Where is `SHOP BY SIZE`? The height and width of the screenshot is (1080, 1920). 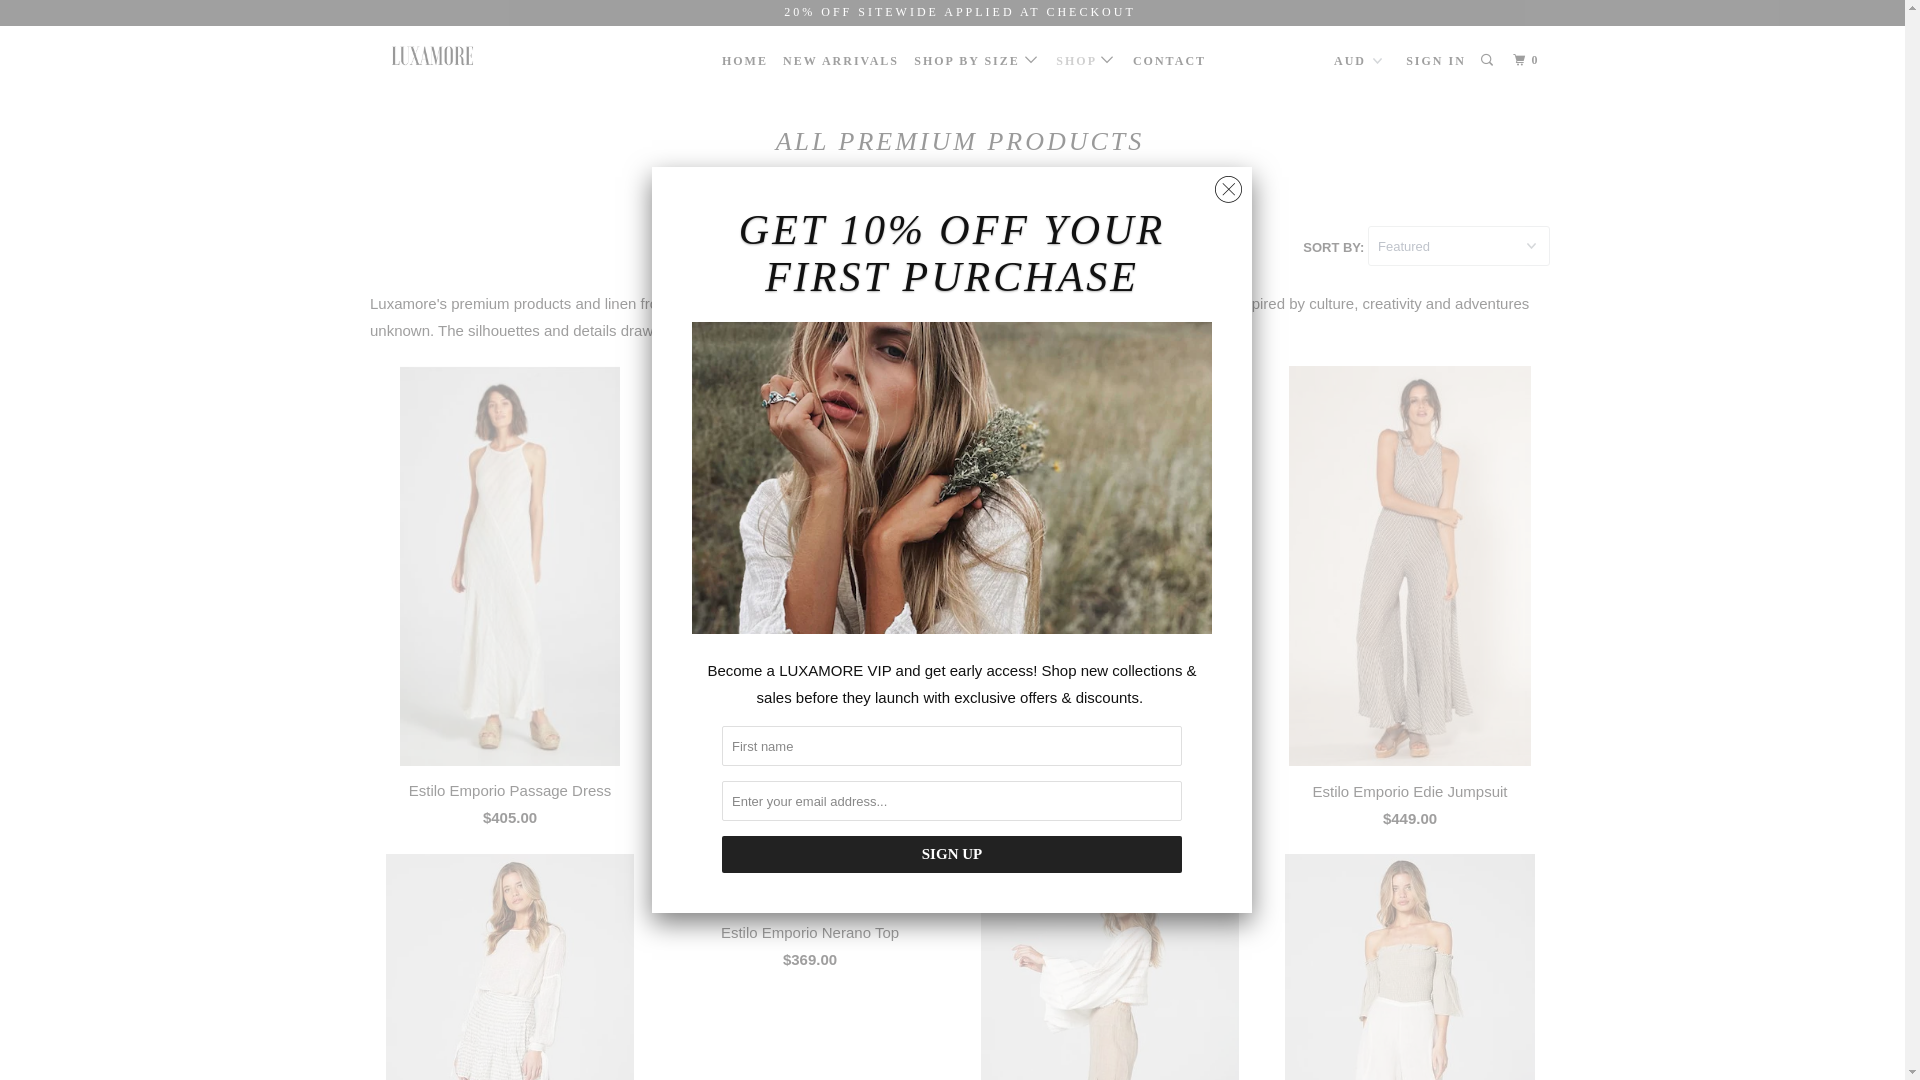 SHOP BY SIZE is located at coordinates (978, 60).